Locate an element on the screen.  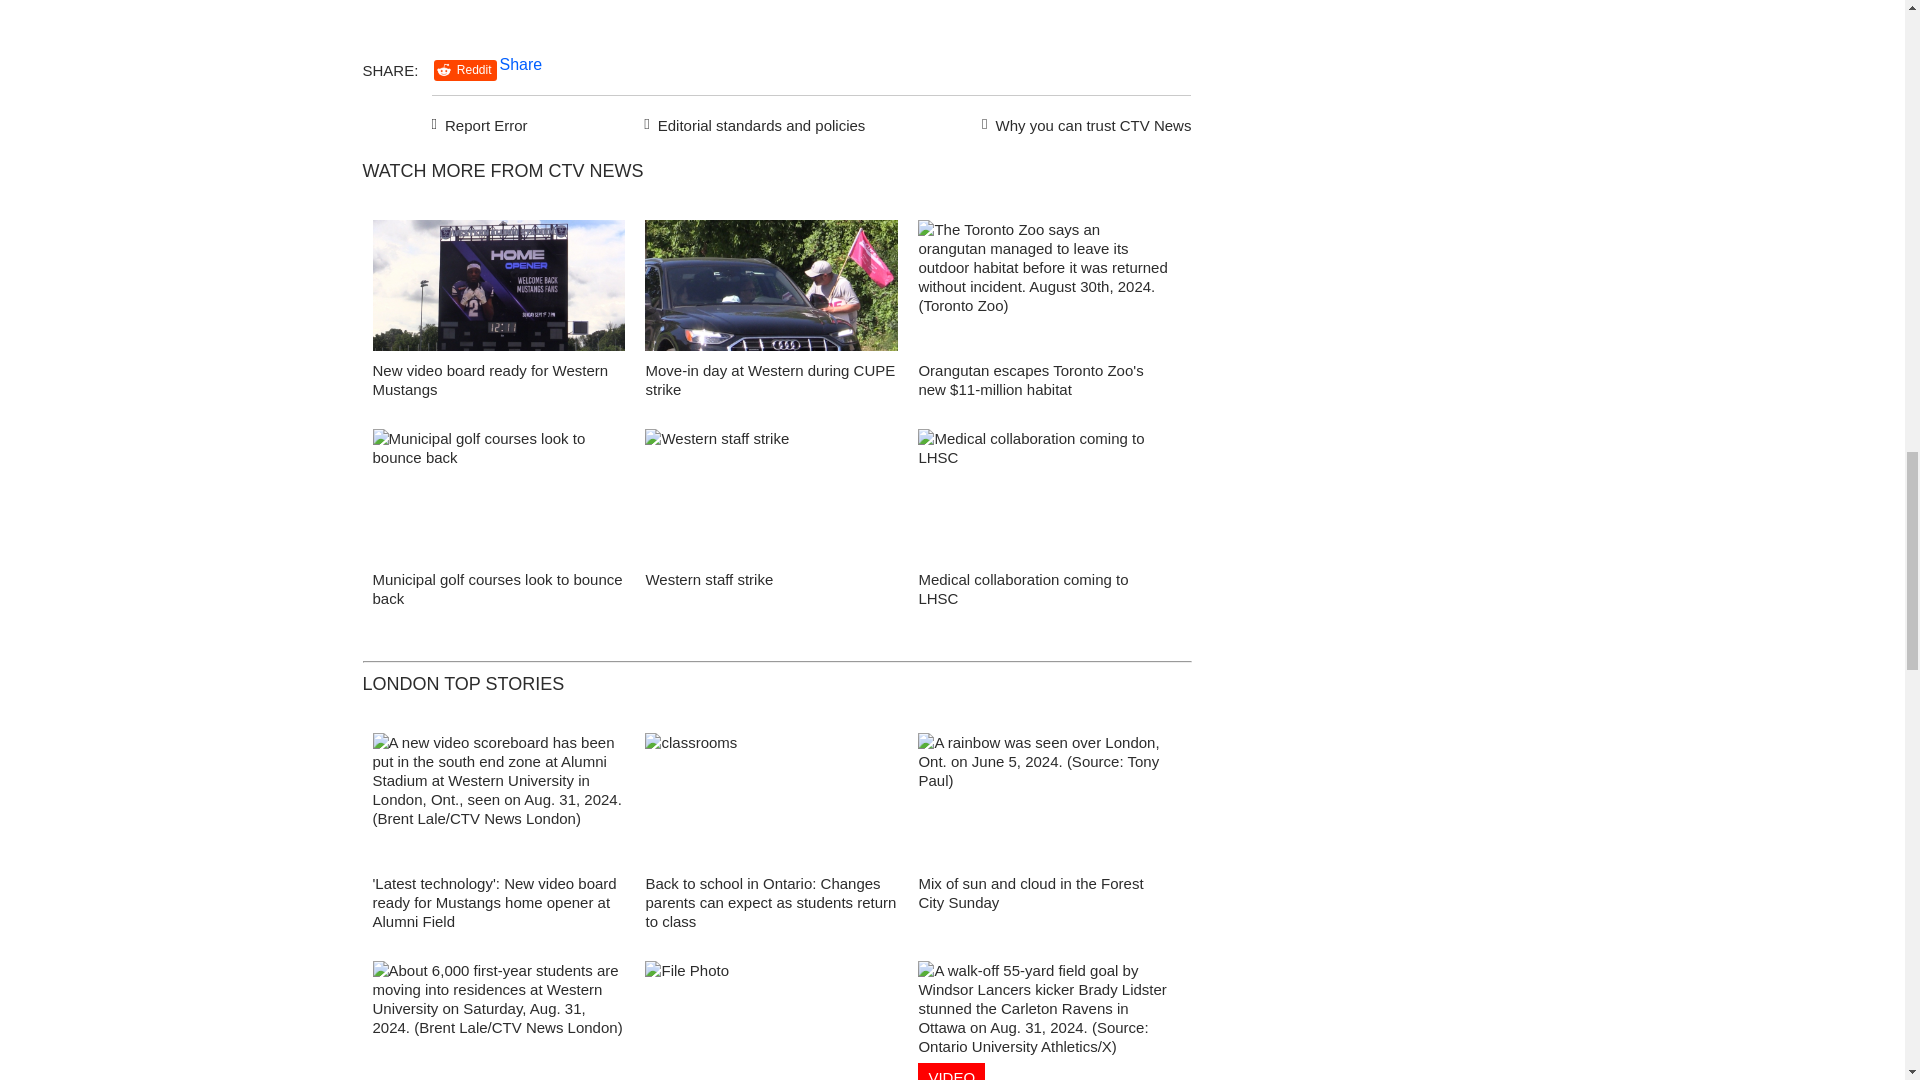
Reddit is located at coordinates (465, 70).